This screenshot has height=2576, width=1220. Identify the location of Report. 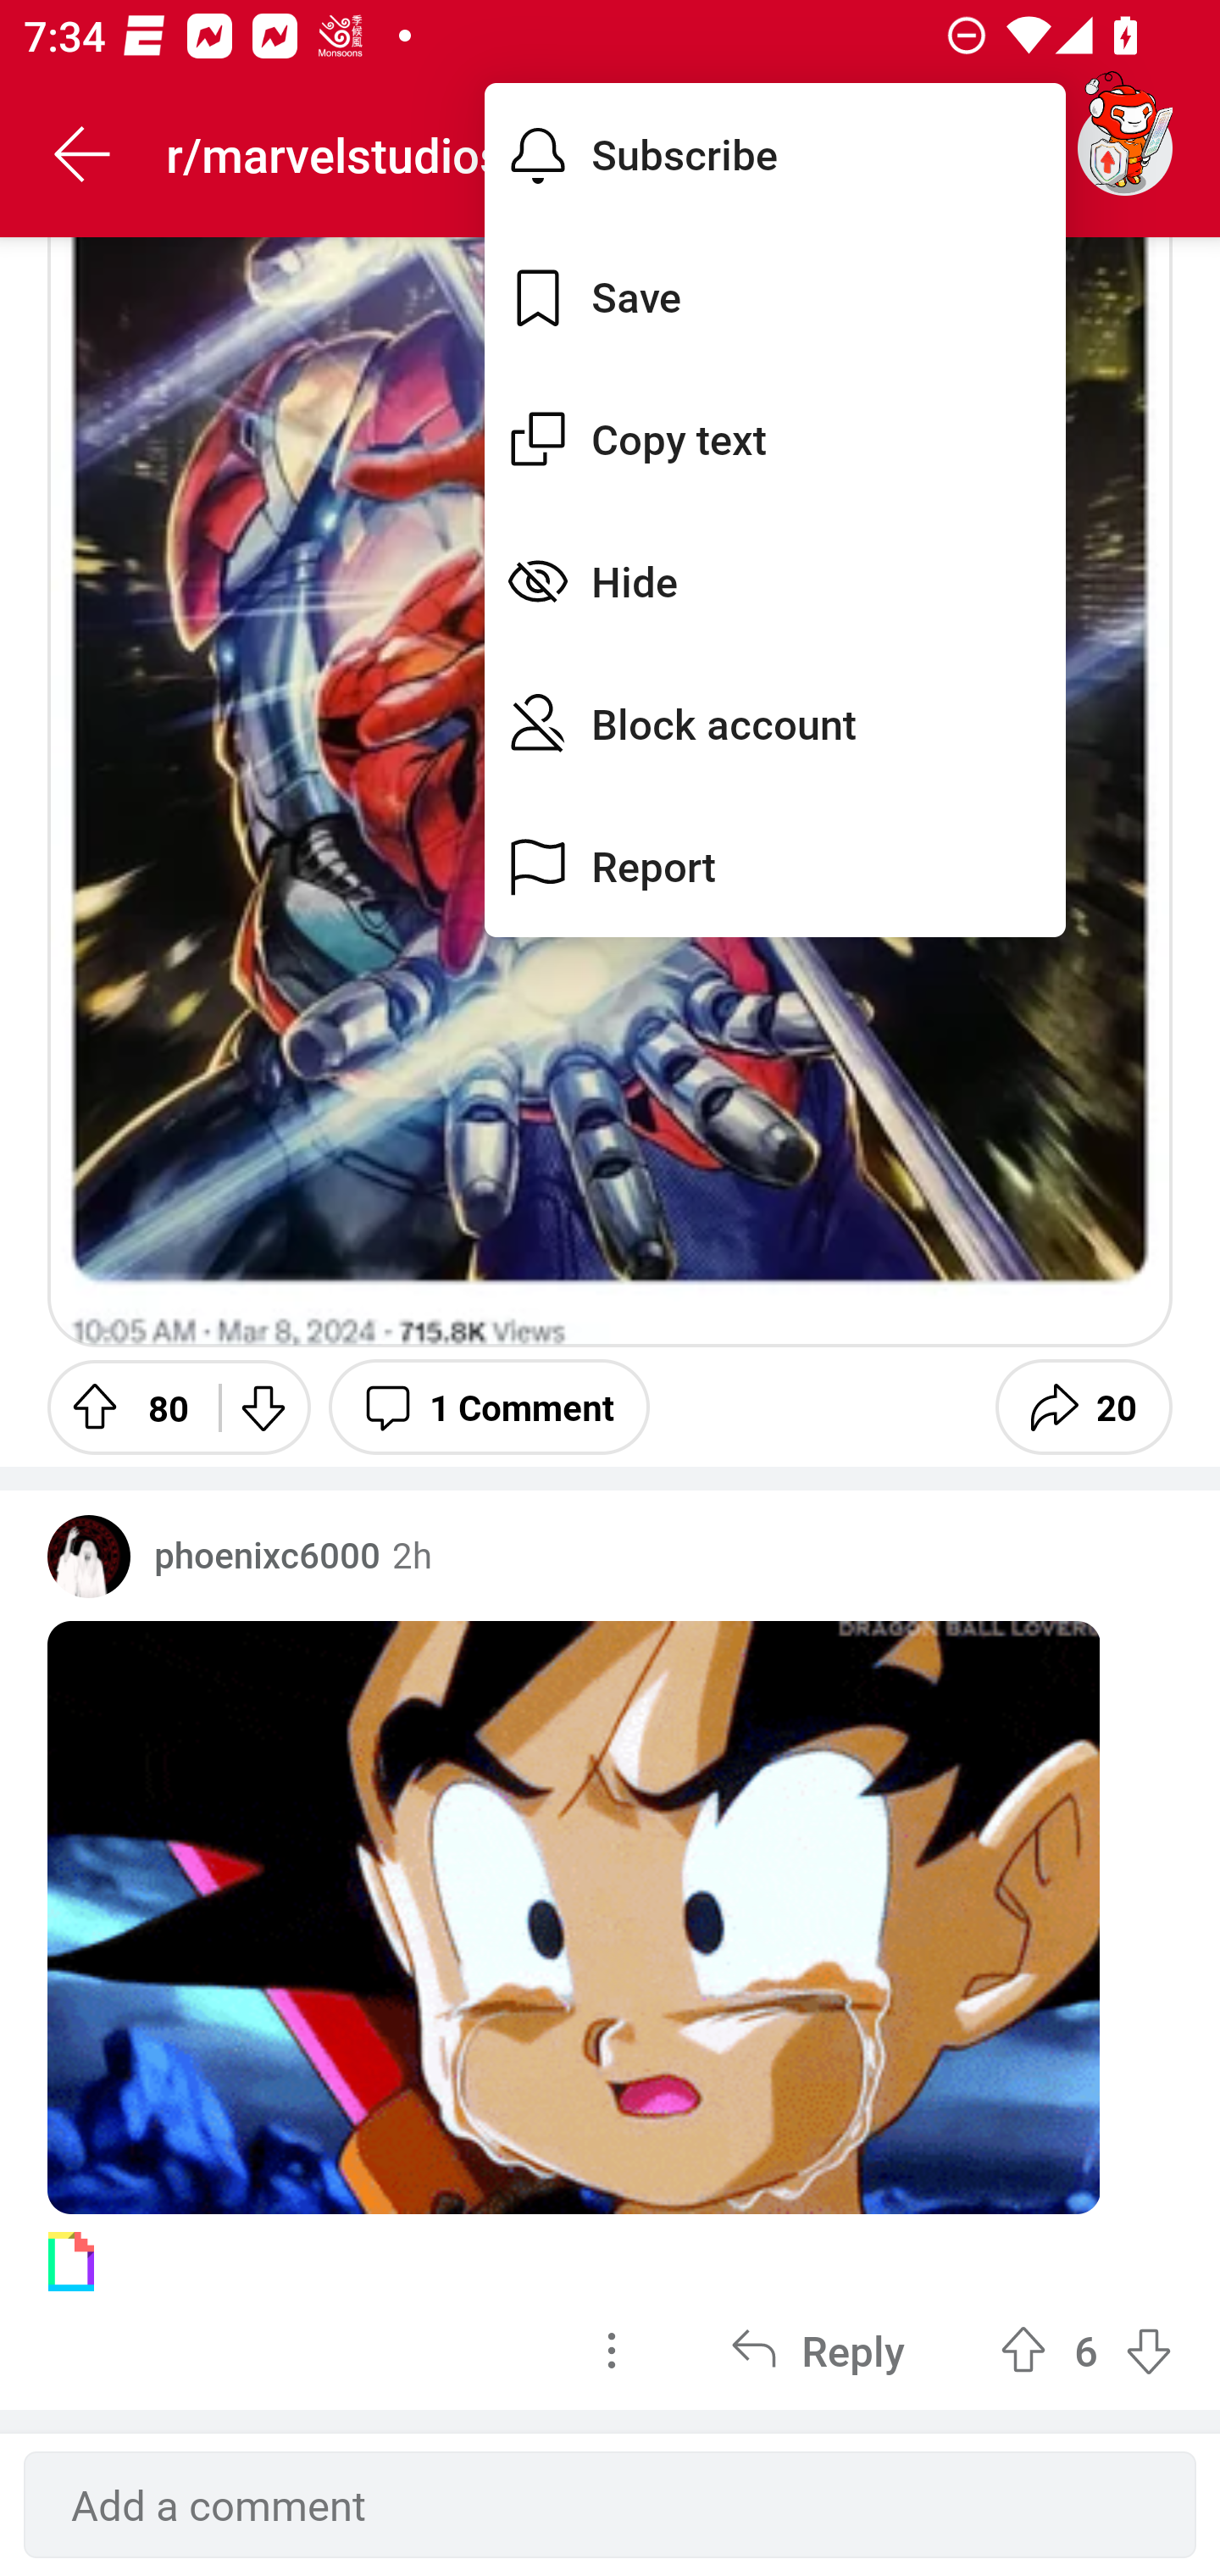
(774, 866).